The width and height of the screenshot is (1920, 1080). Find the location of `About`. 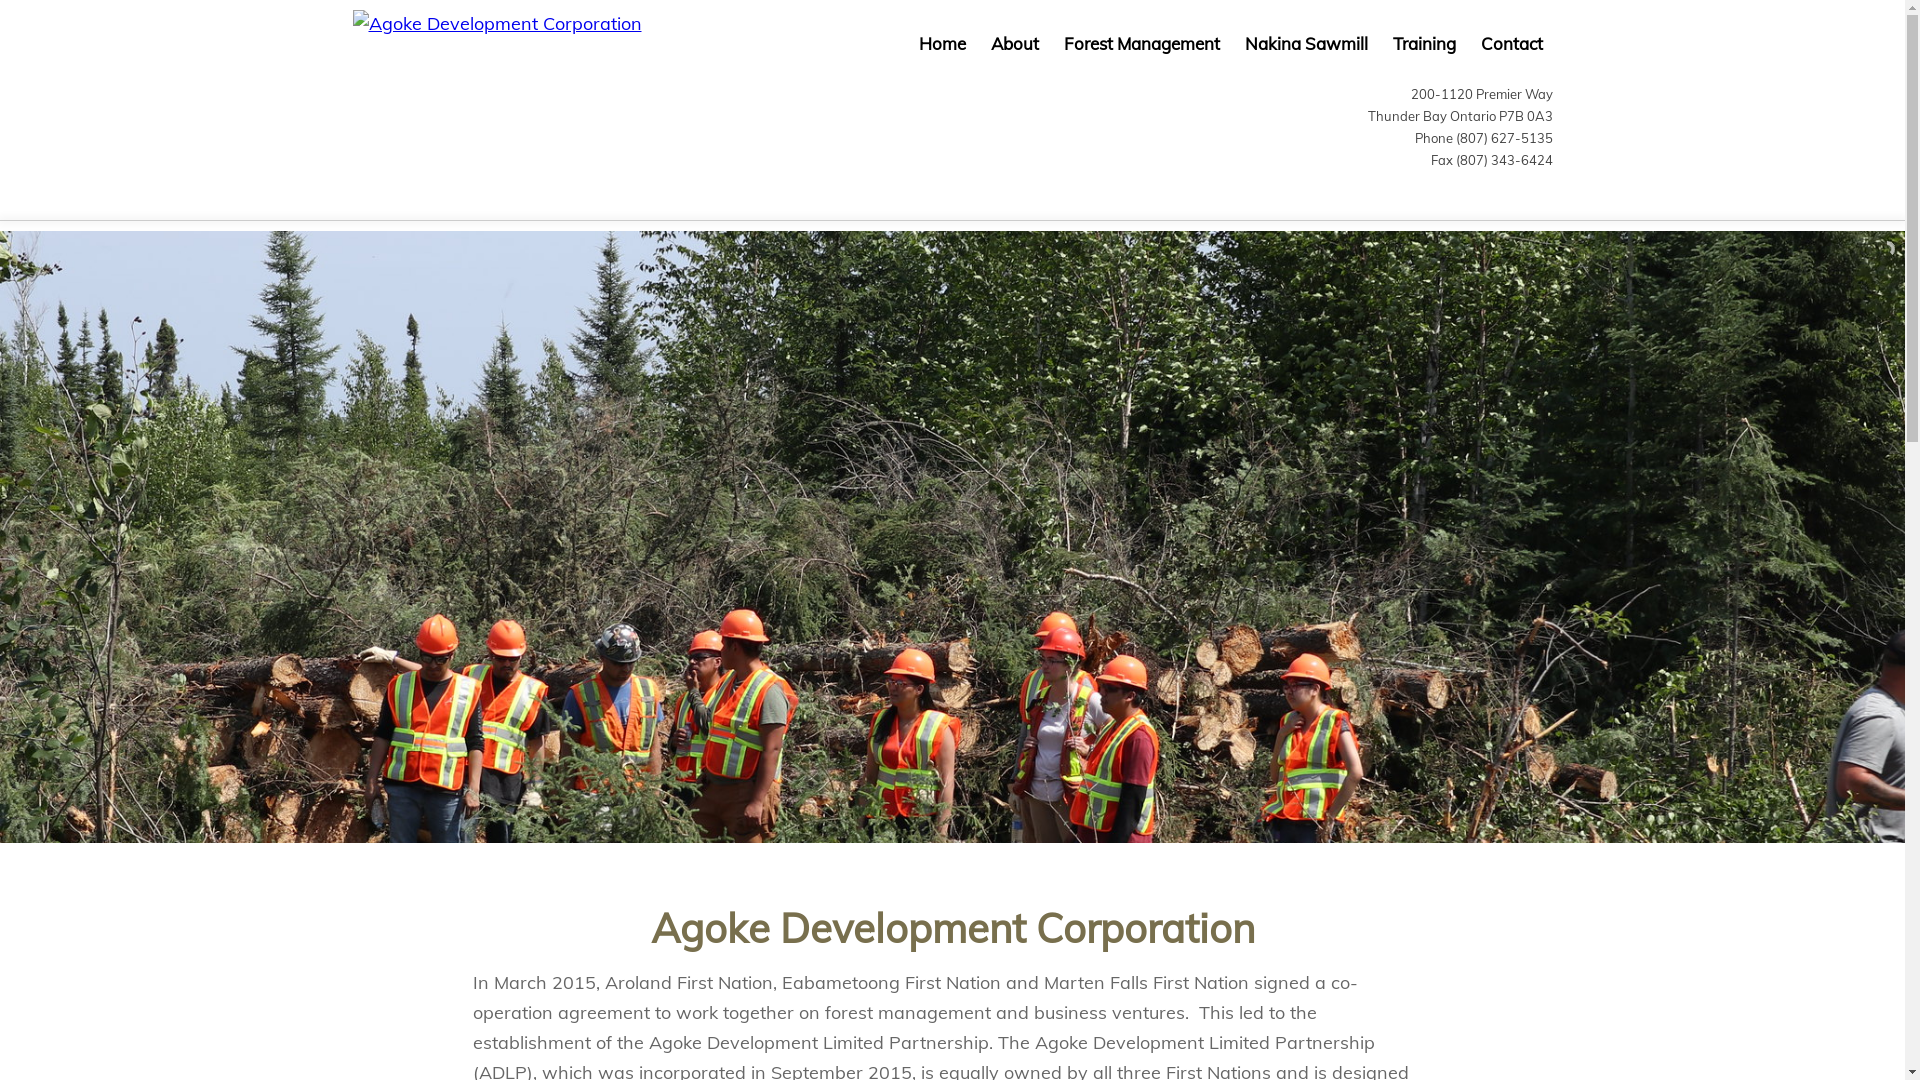

About is located at coordinates (1014, 44).